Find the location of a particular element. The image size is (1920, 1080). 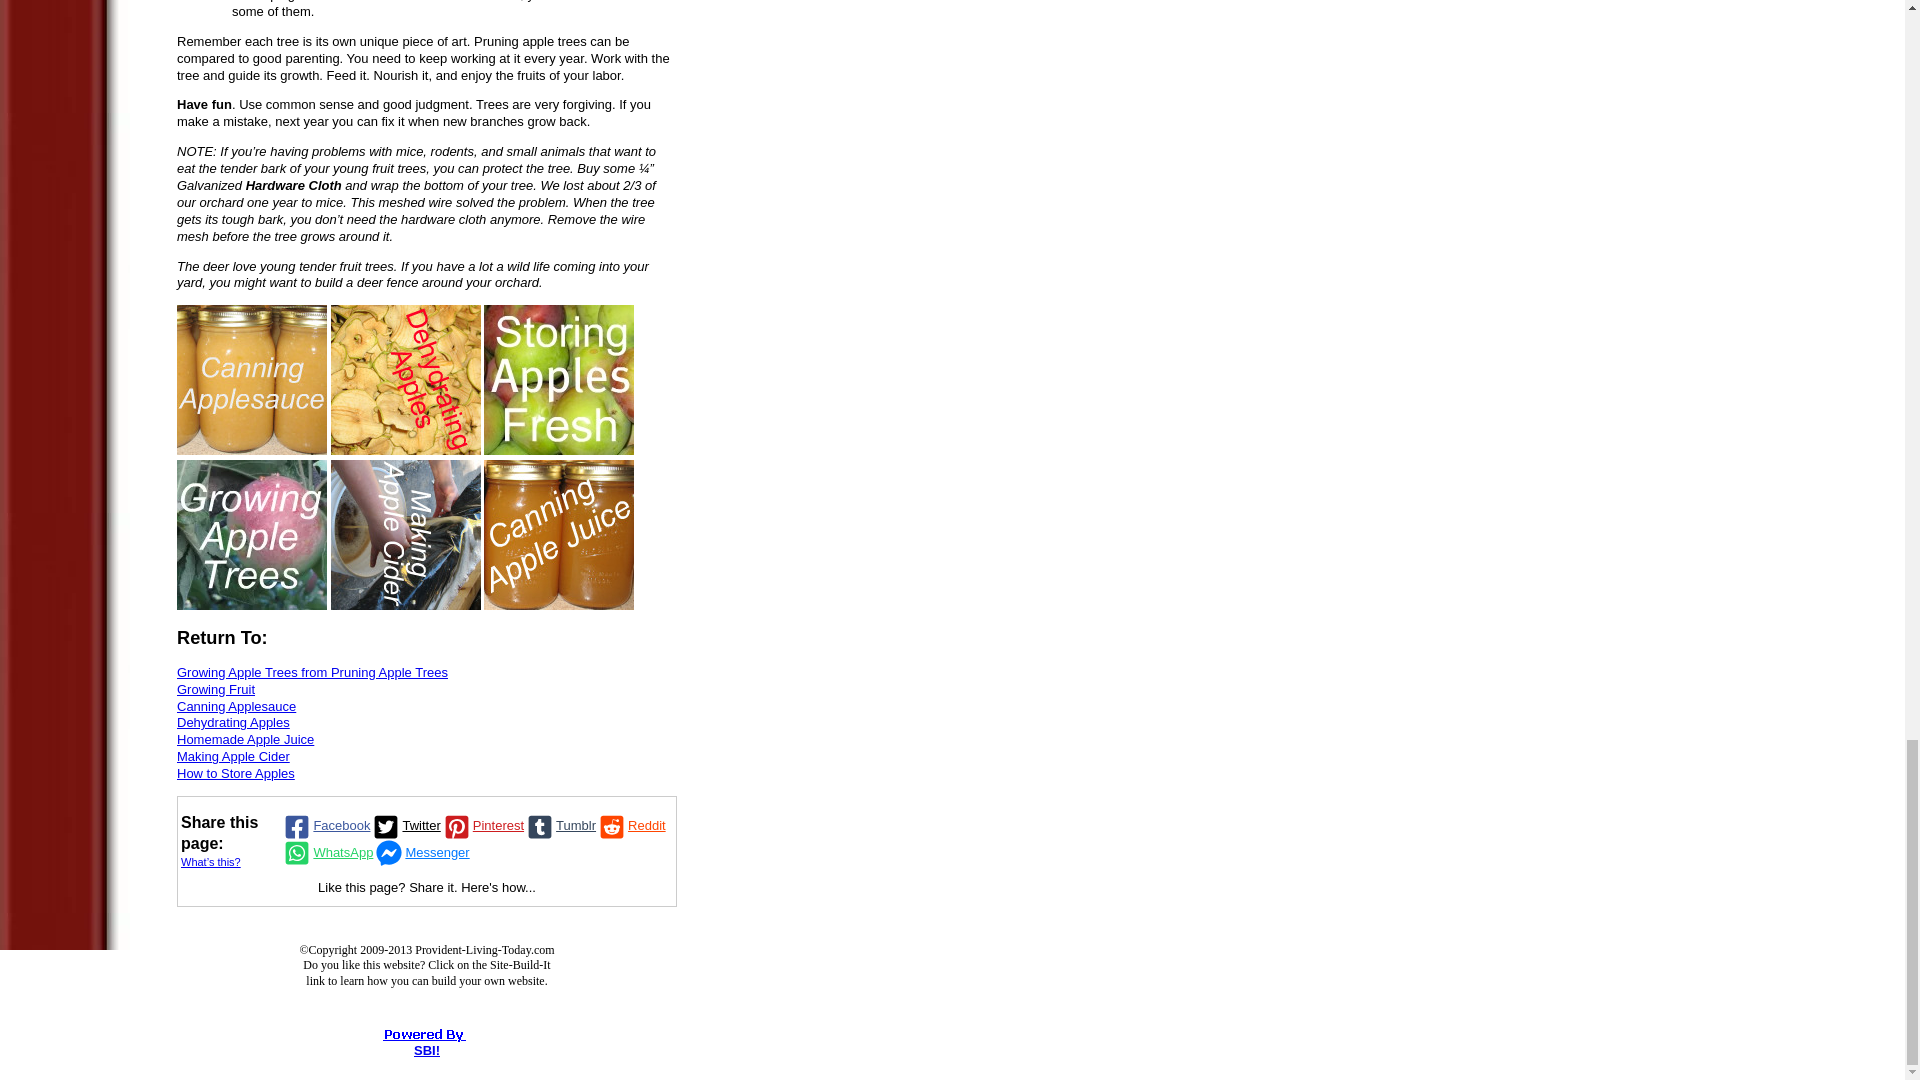

Homemade Apple Juice is located at coordinates (558, 535).